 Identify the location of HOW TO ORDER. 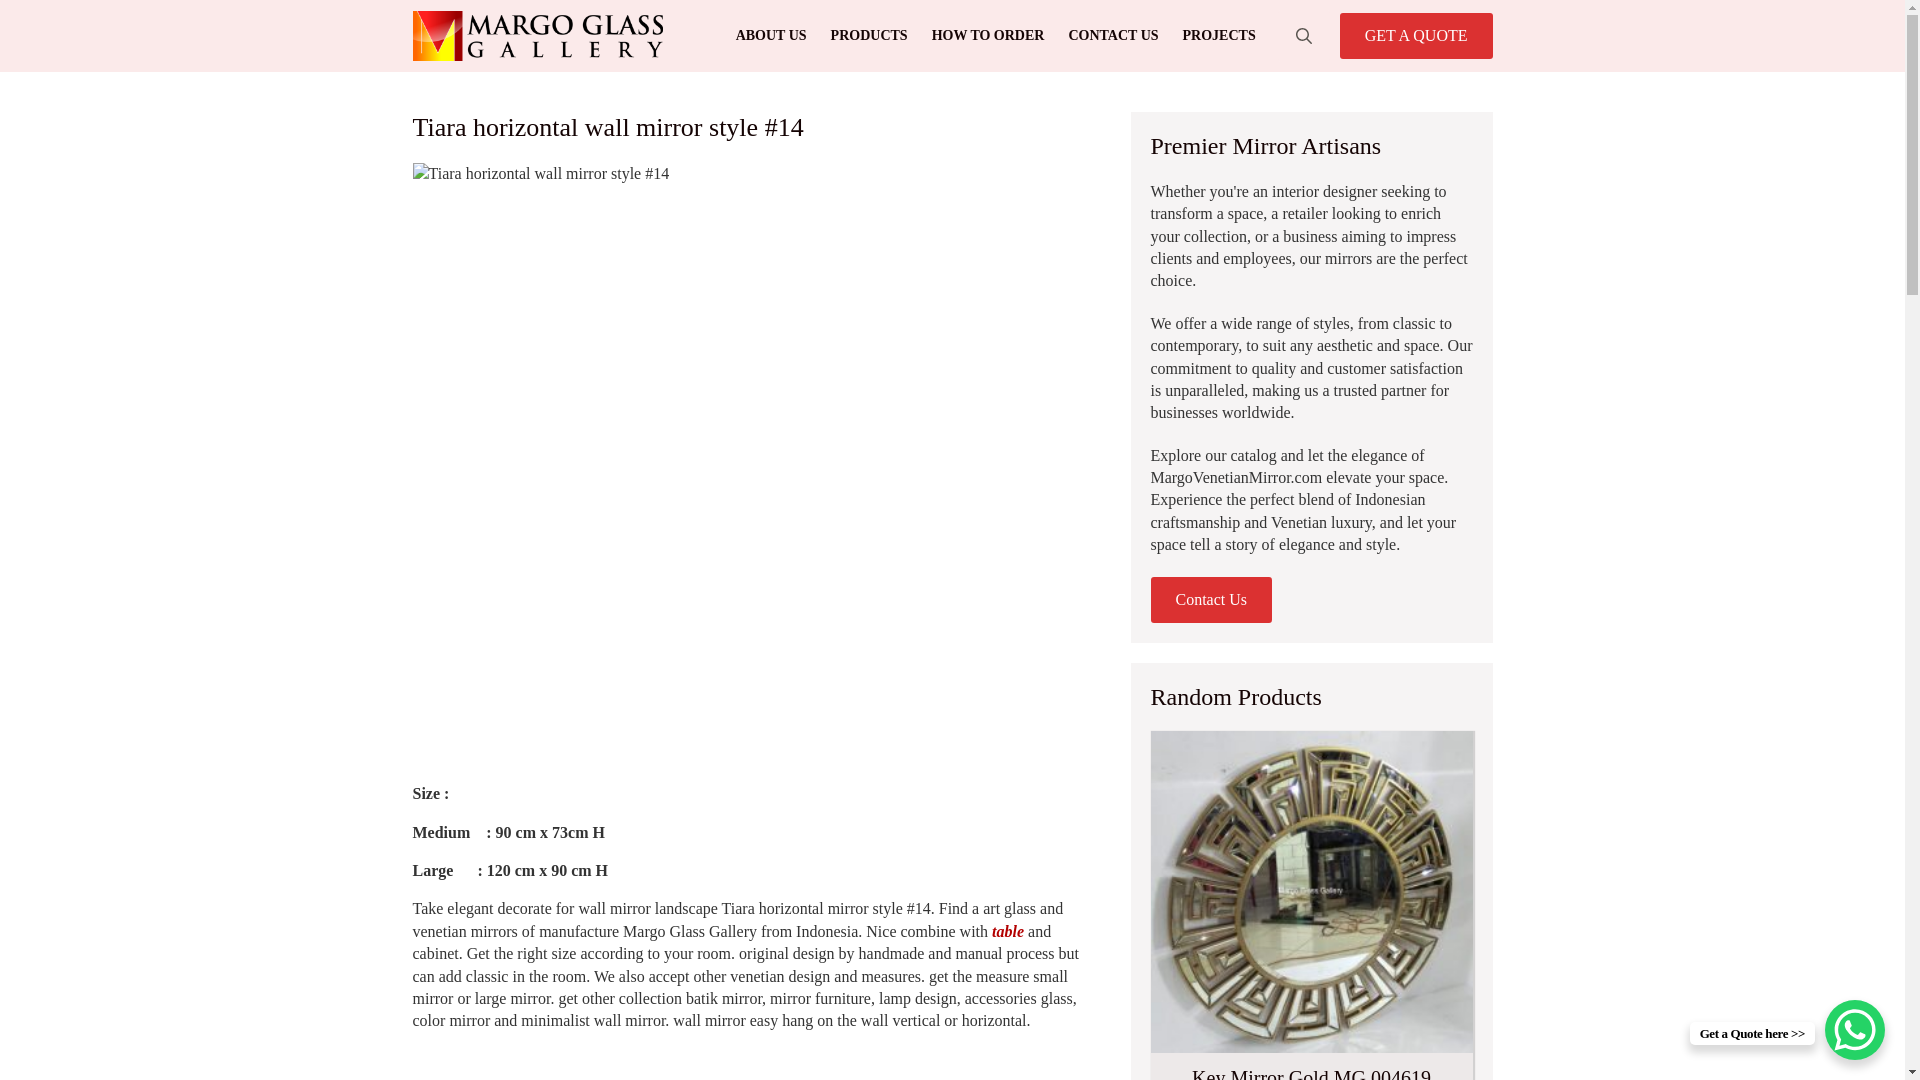
(988, 36).